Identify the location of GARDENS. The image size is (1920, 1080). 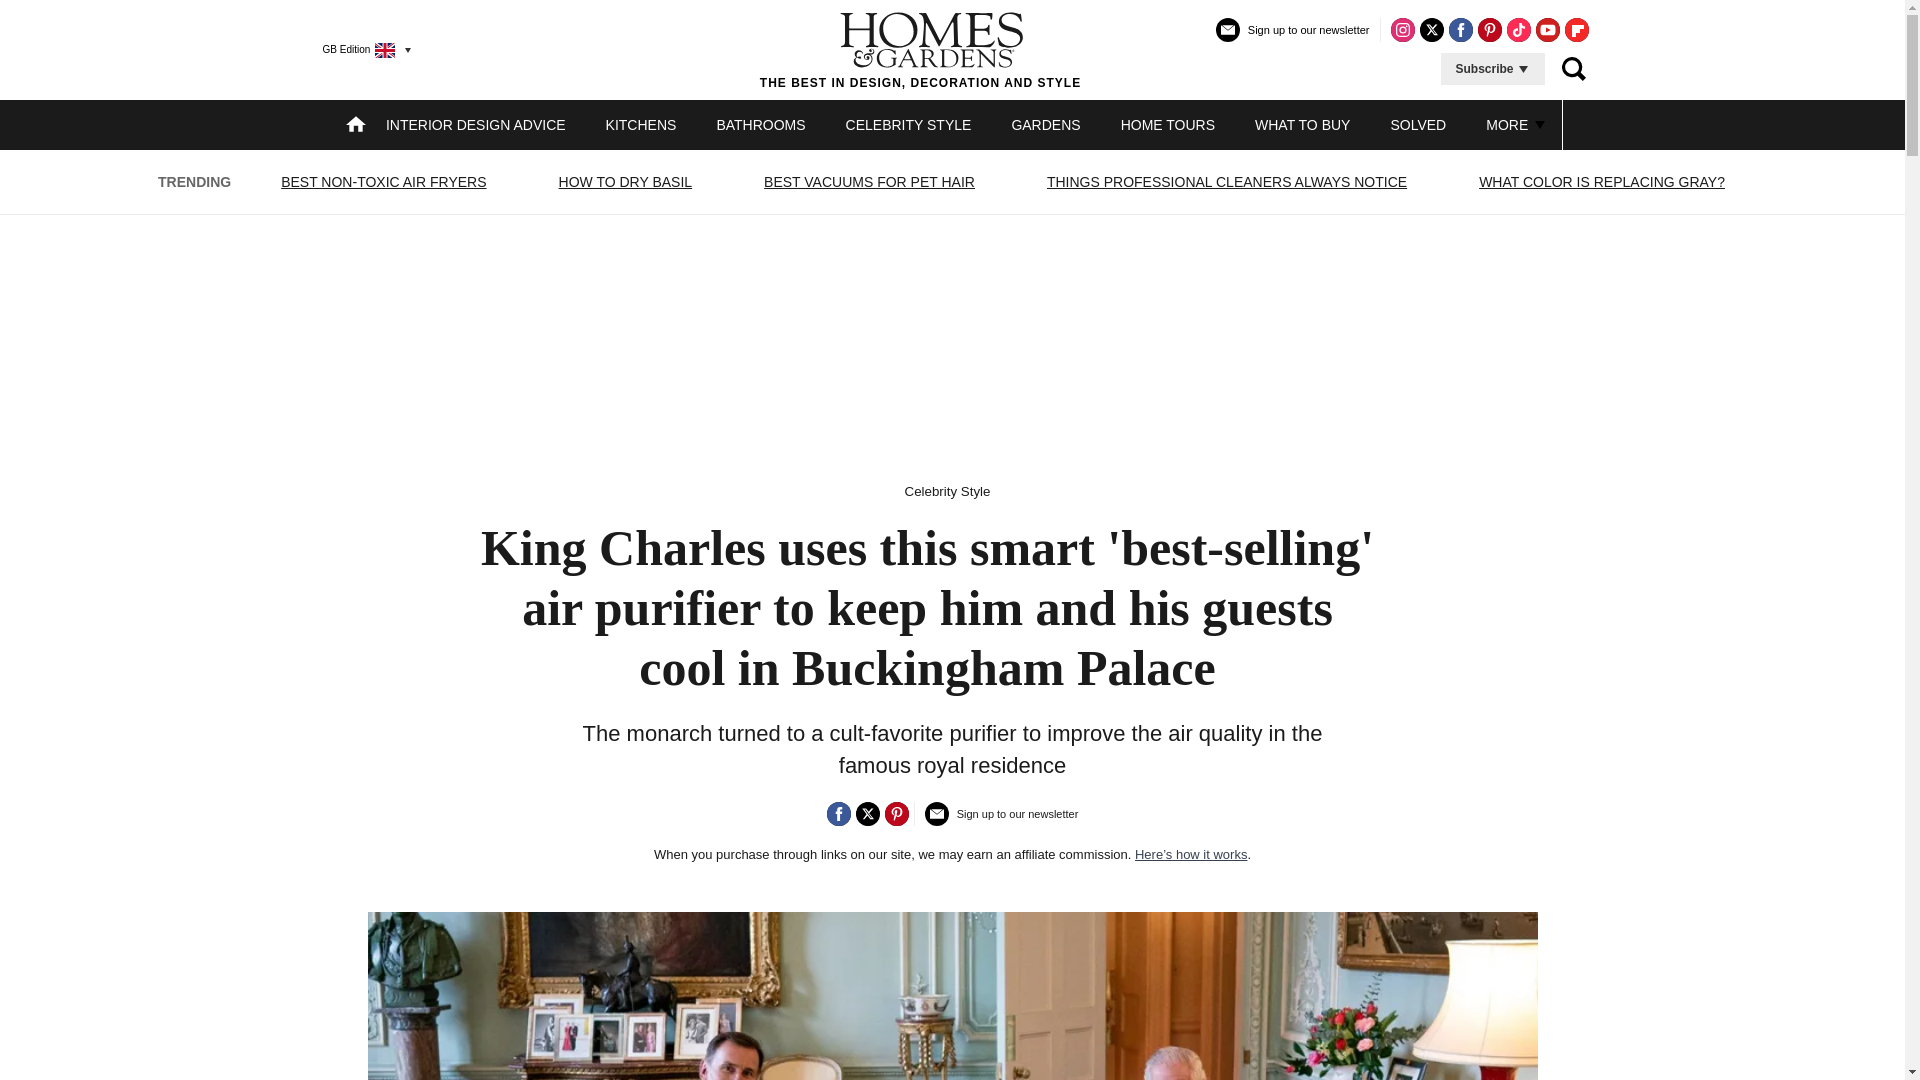
(1045, 124).